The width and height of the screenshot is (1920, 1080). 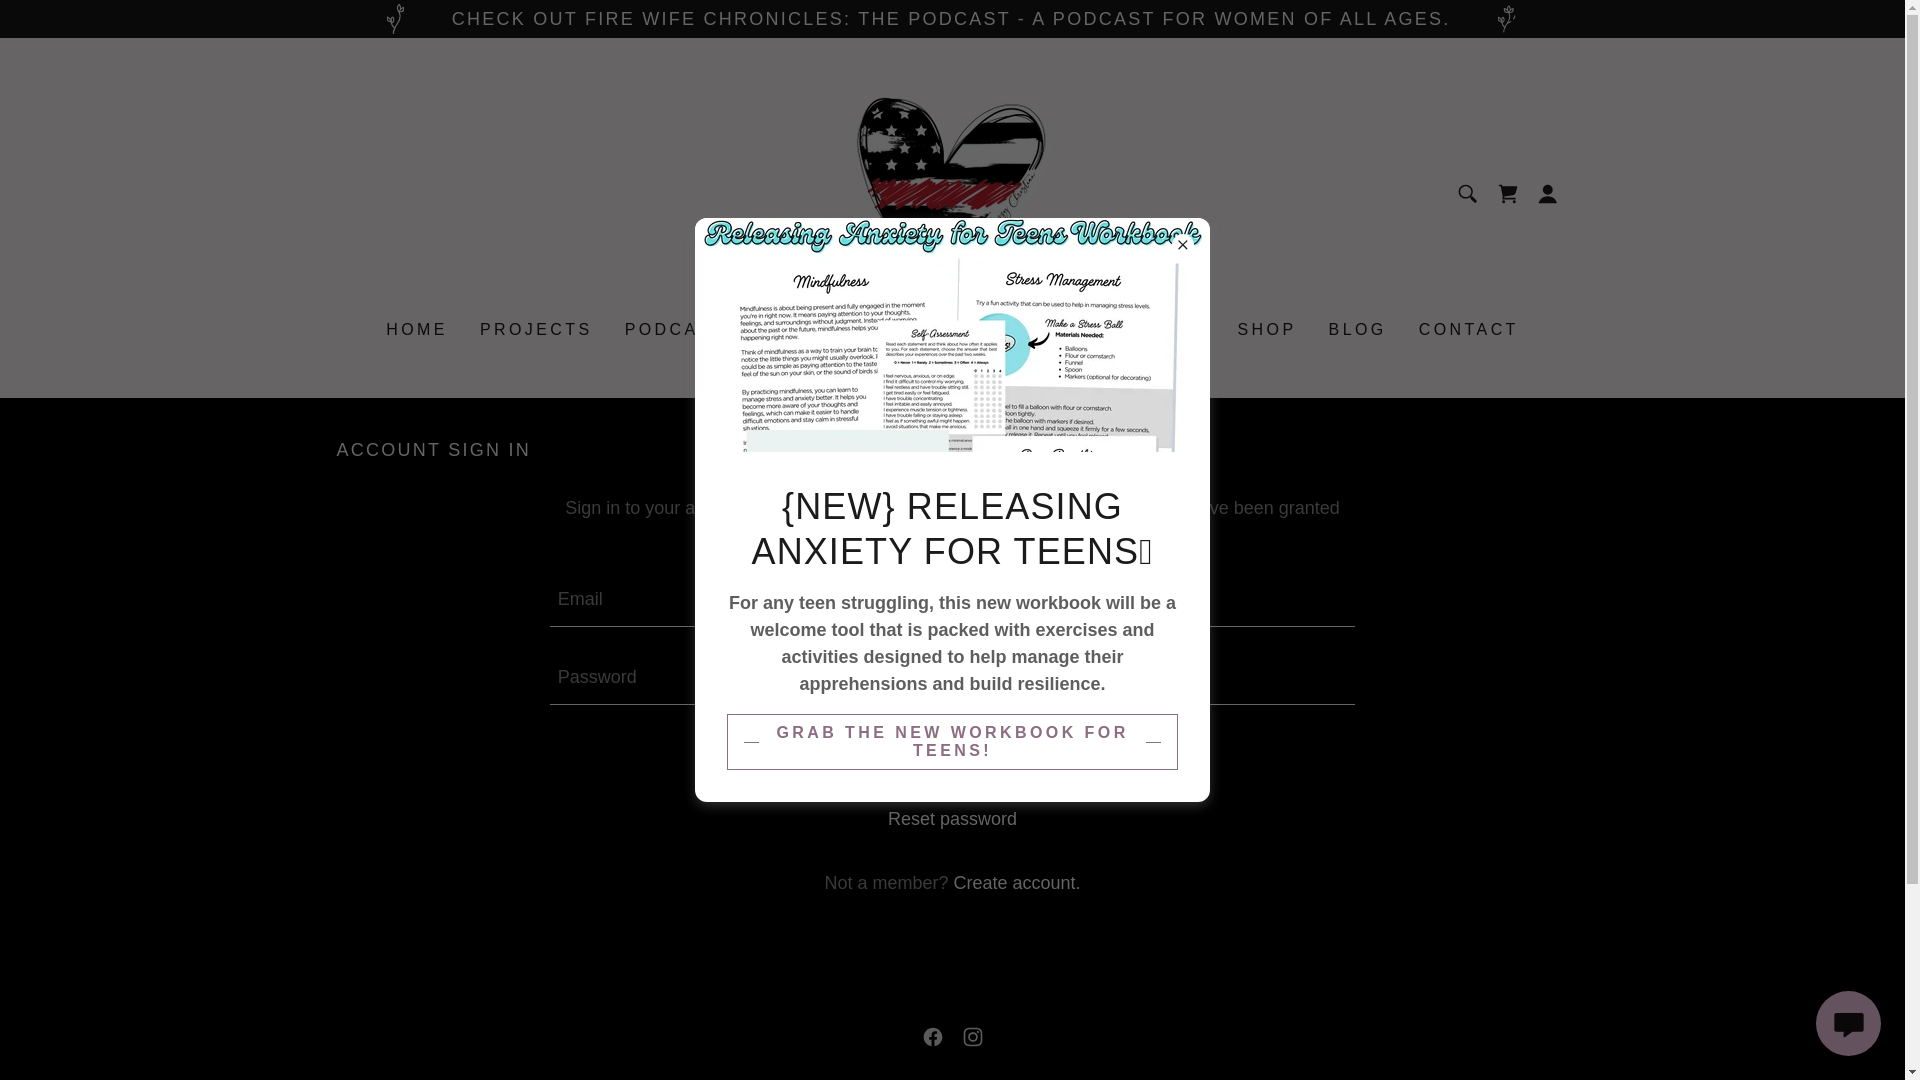 I want to click on PROJECTS, so click(x=536, y=330).